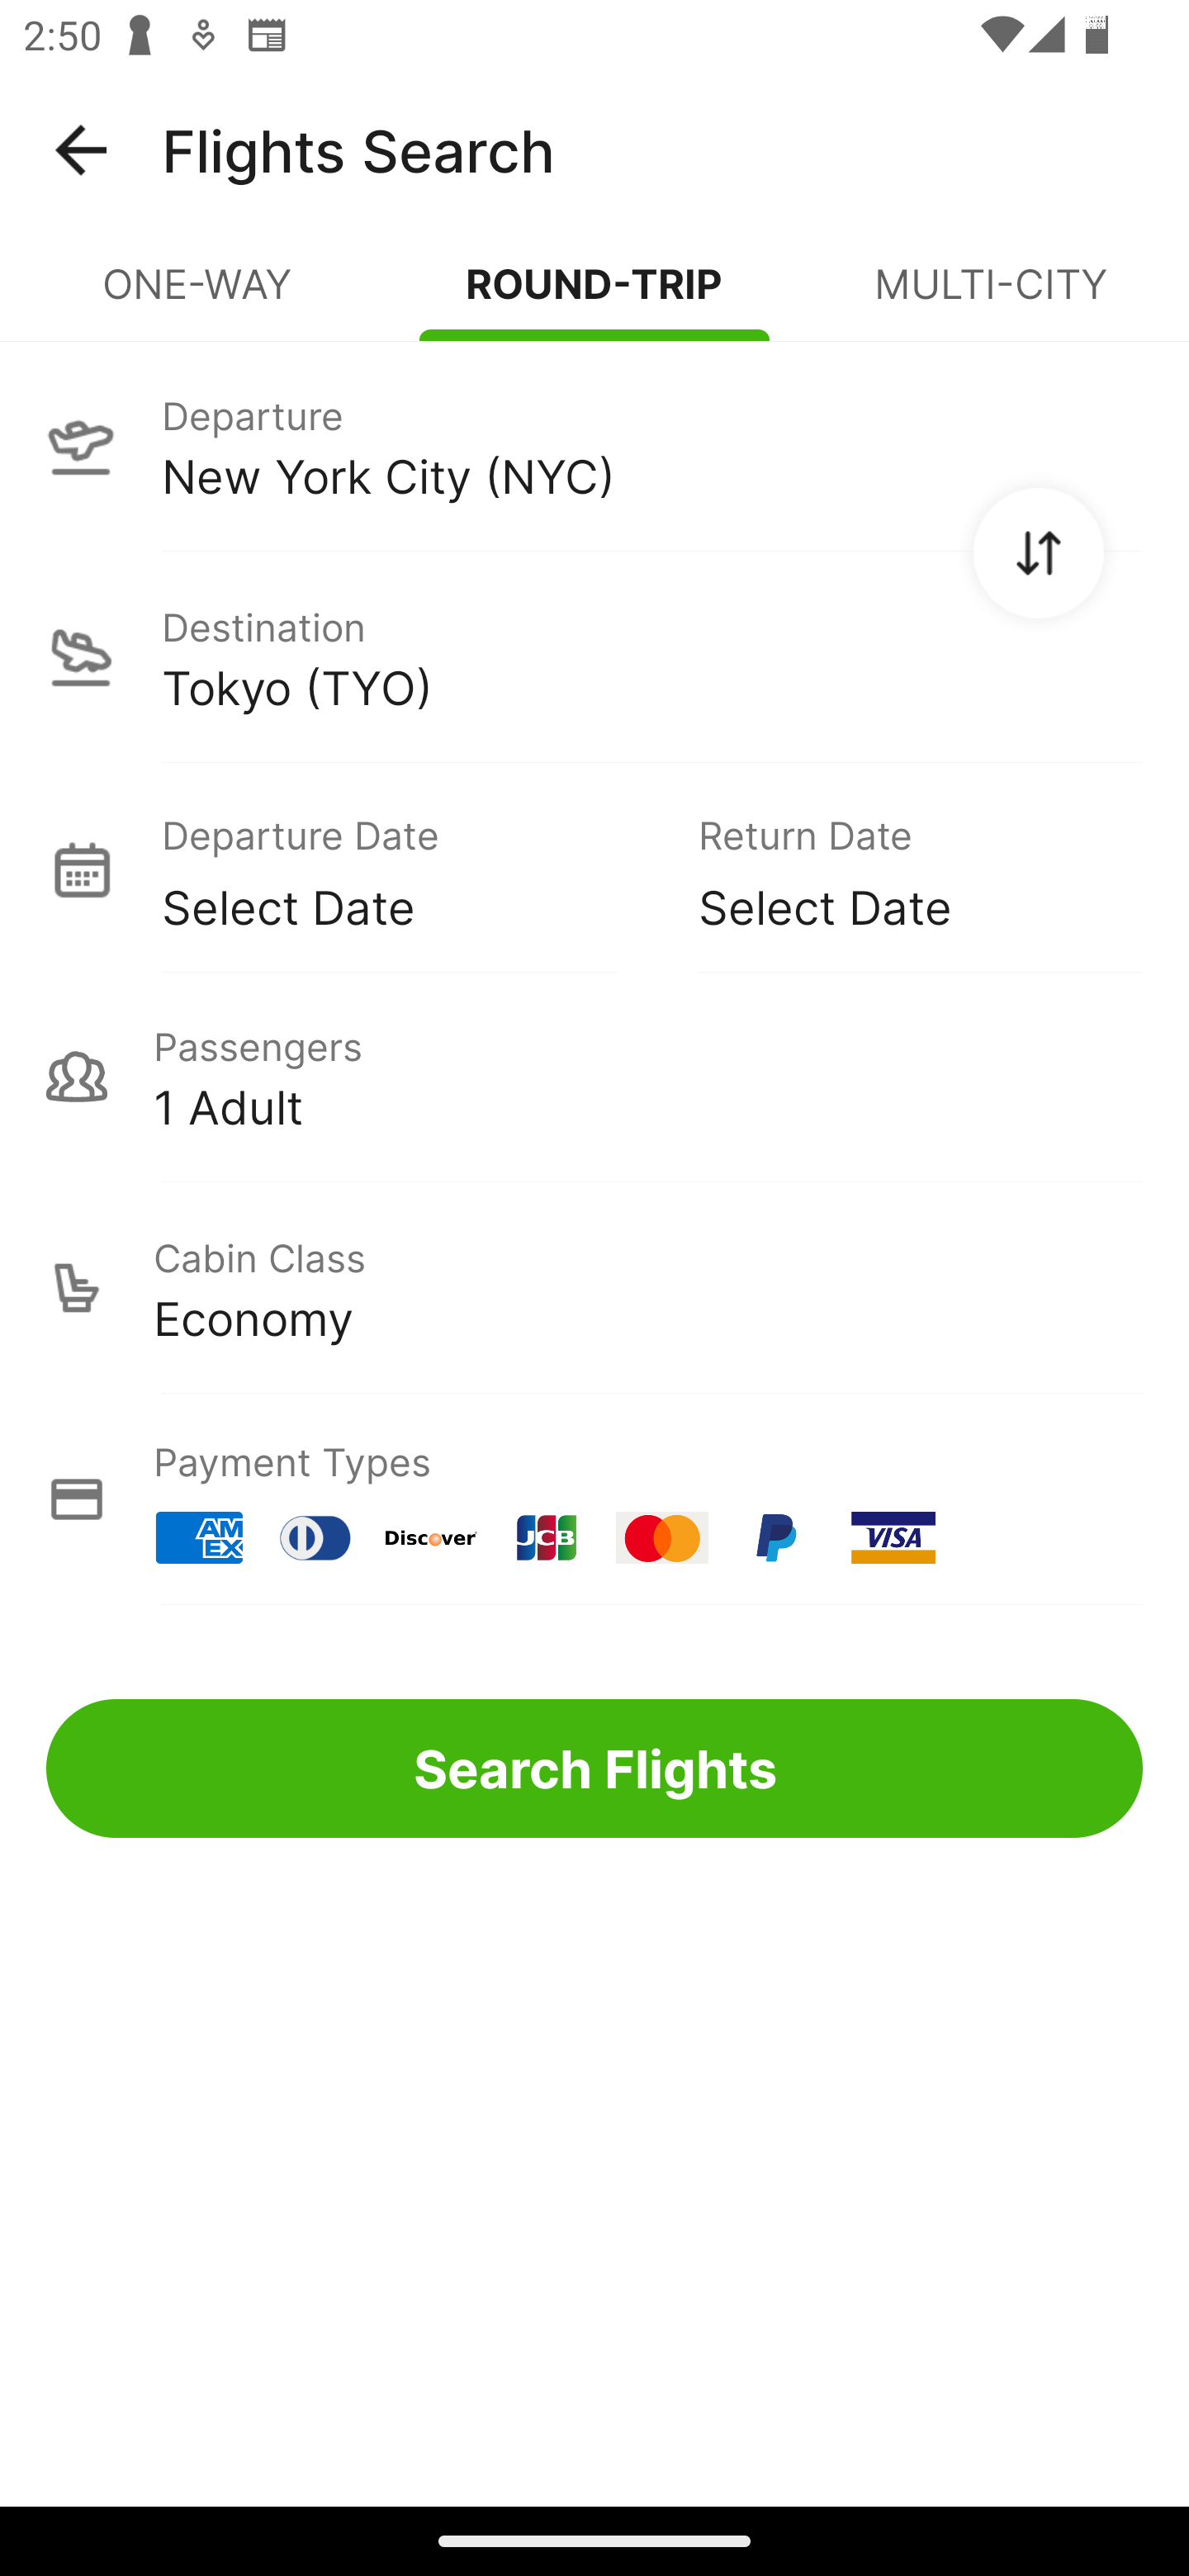  I want to click on Search Flights, so click(594, 1769).